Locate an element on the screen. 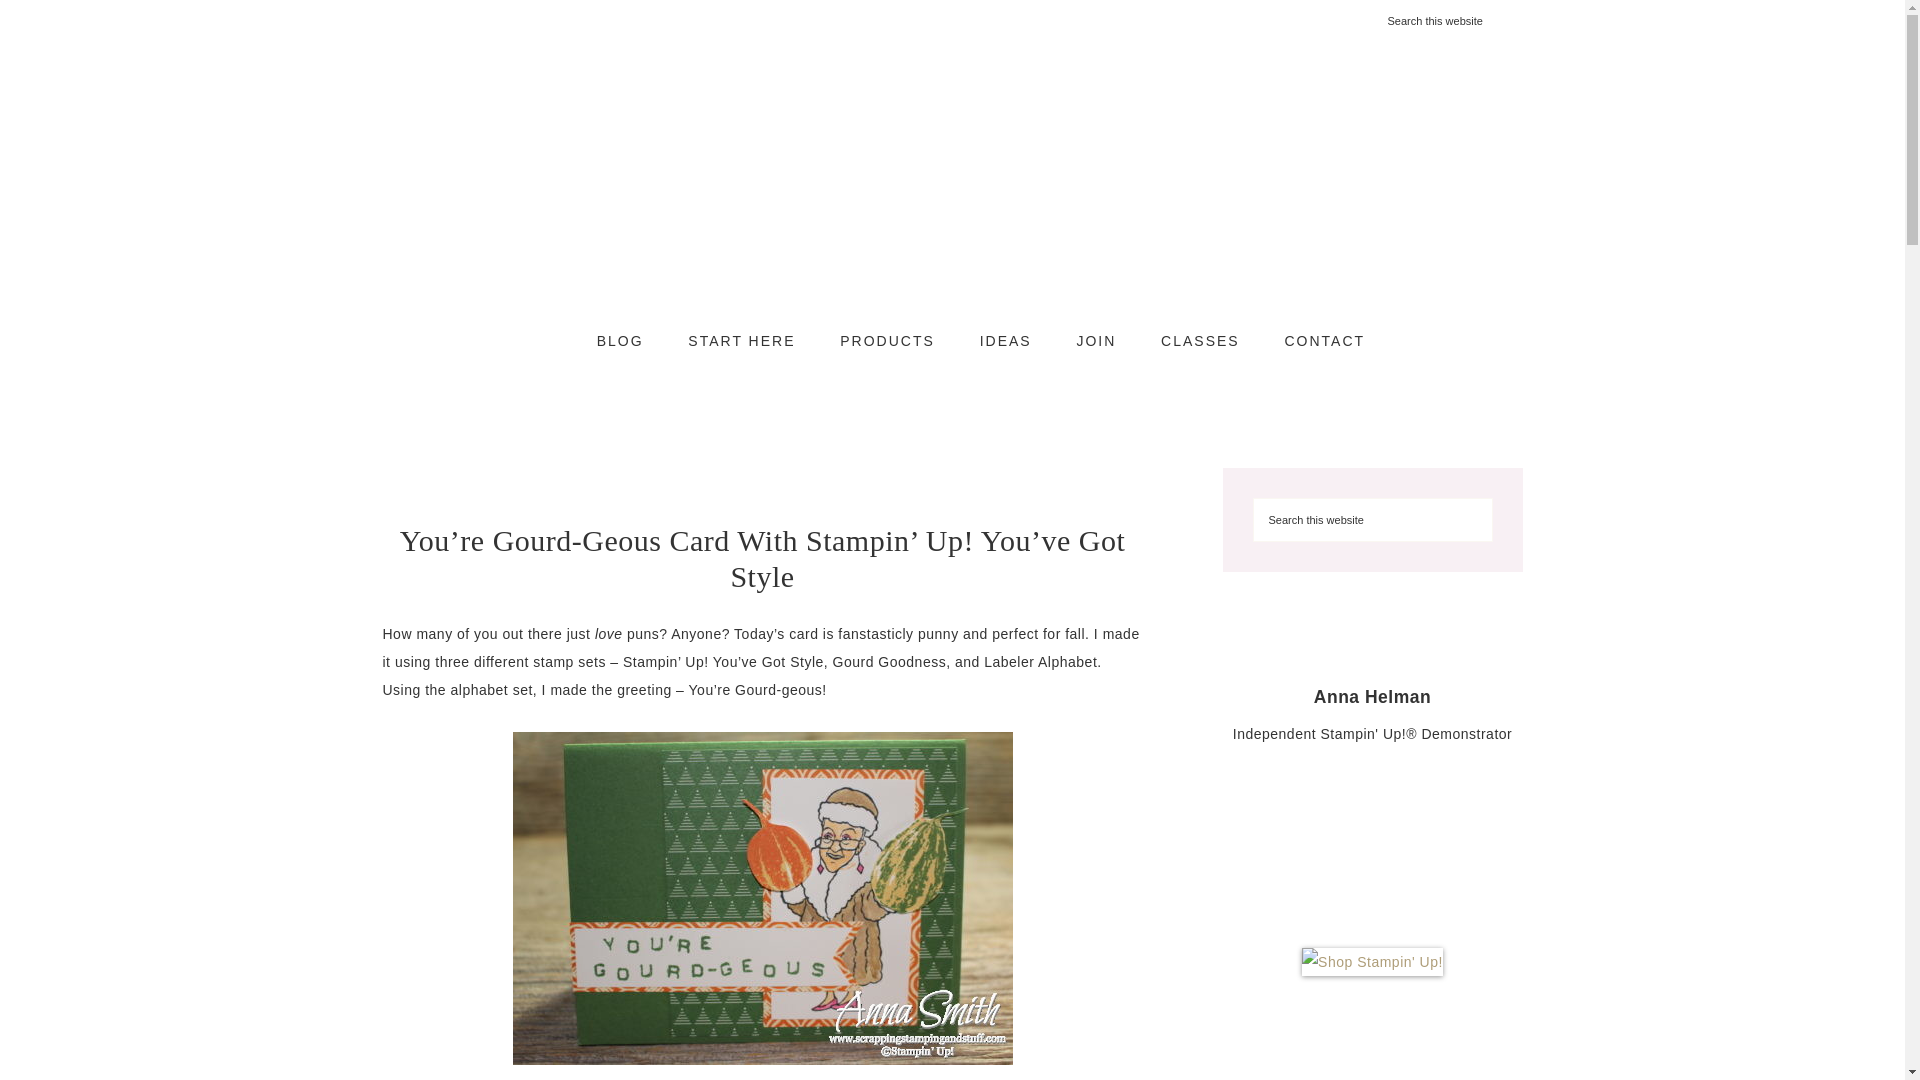 The height and width of the screenshot is (1080, 1920). PRODUCTS is located at coordinates (886, 341).